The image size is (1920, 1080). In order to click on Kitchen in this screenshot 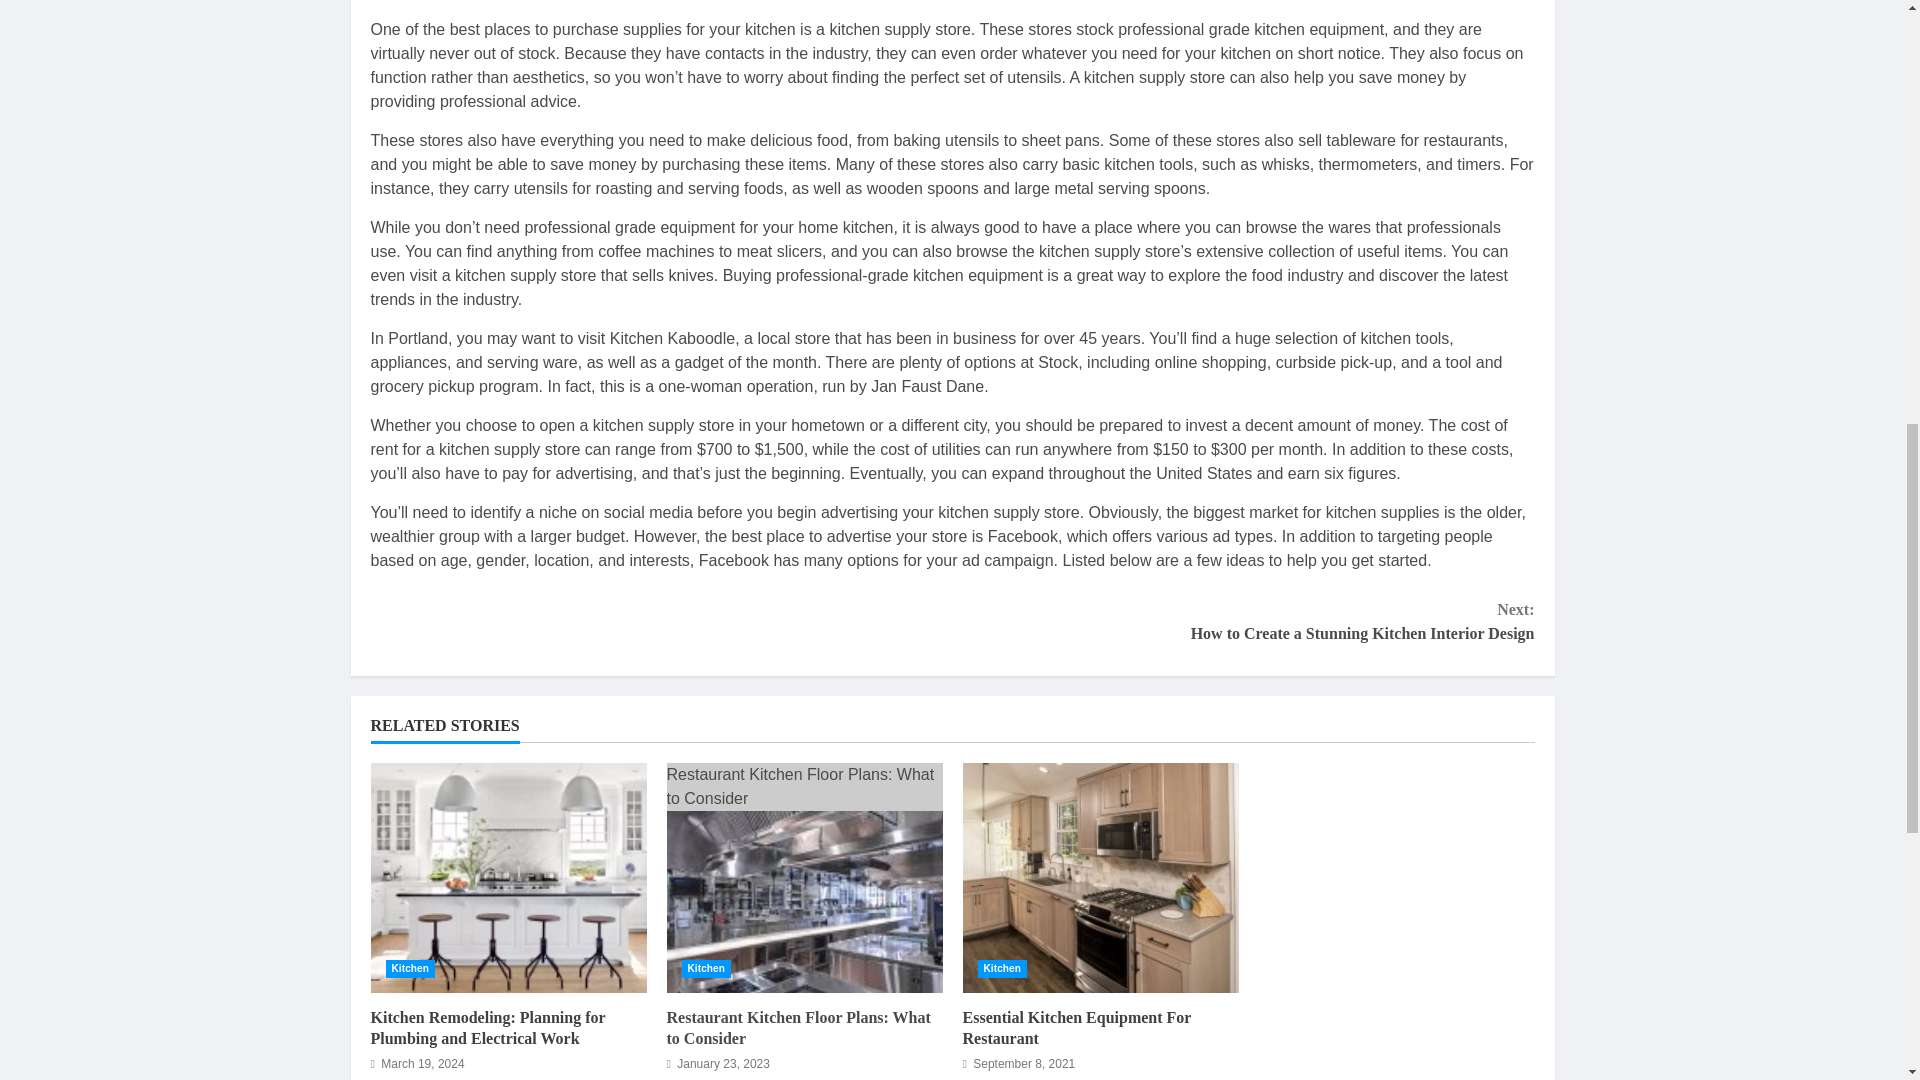, I will do `click(410, 969)`.